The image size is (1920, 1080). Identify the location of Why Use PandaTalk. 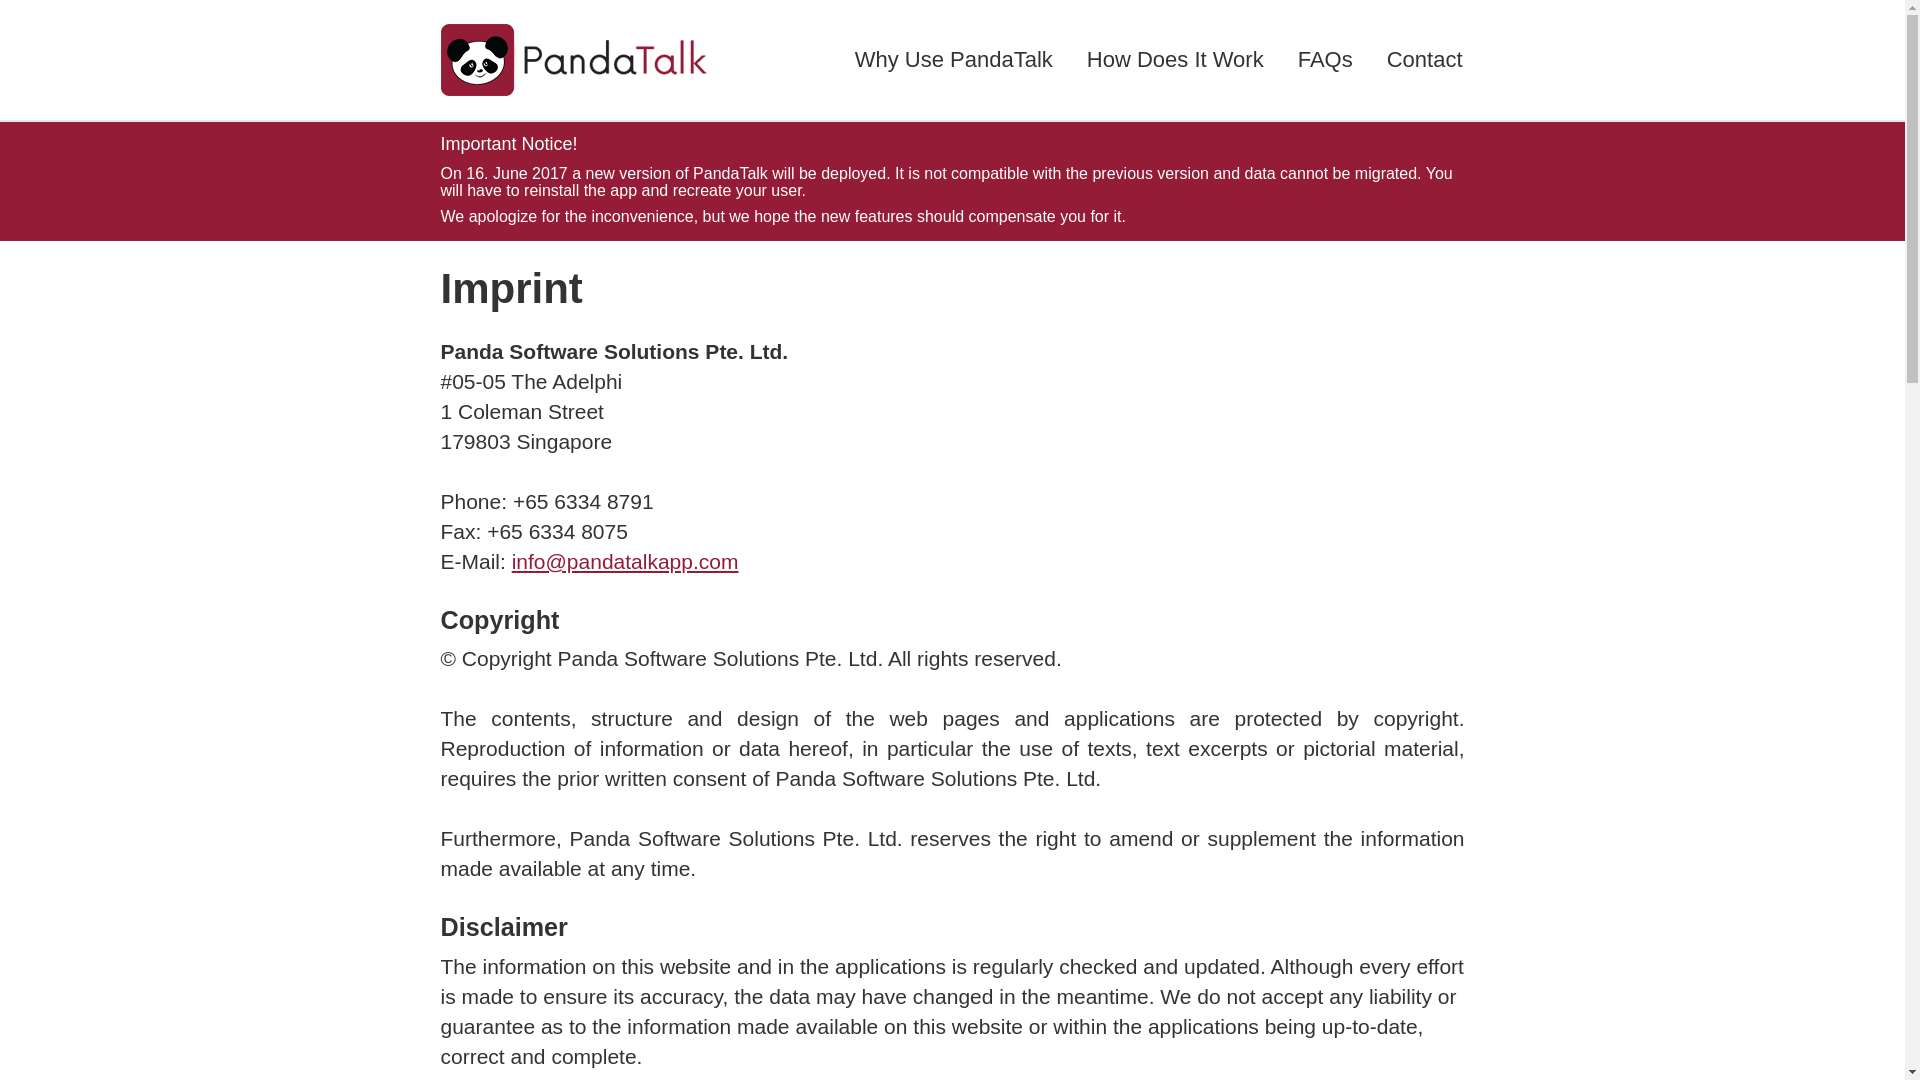
(953, 60).